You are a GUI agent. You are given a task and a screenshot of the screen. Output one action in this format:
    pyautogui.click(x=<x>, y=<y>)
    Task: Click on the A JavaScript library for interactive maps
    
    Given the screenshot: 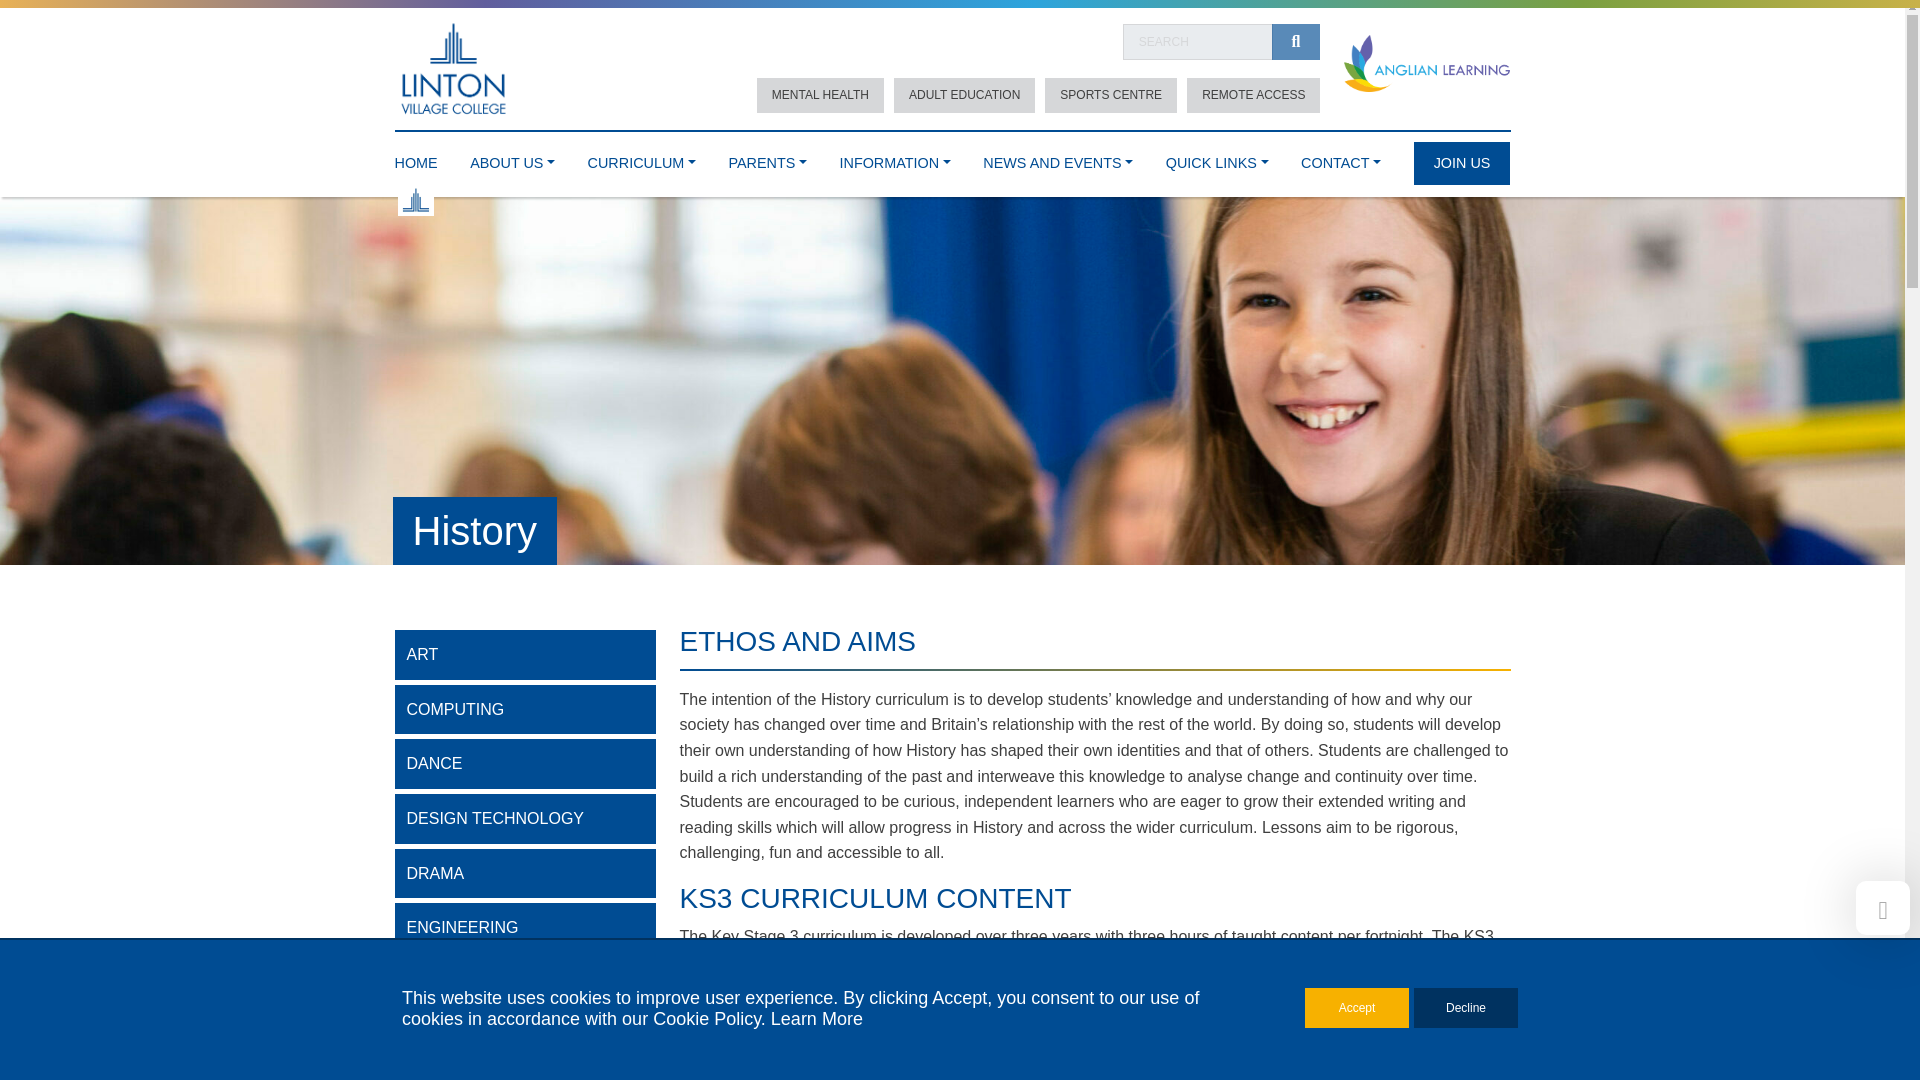 What is the action you would take?
    pyautogui.click(x=1481, y=942)
    